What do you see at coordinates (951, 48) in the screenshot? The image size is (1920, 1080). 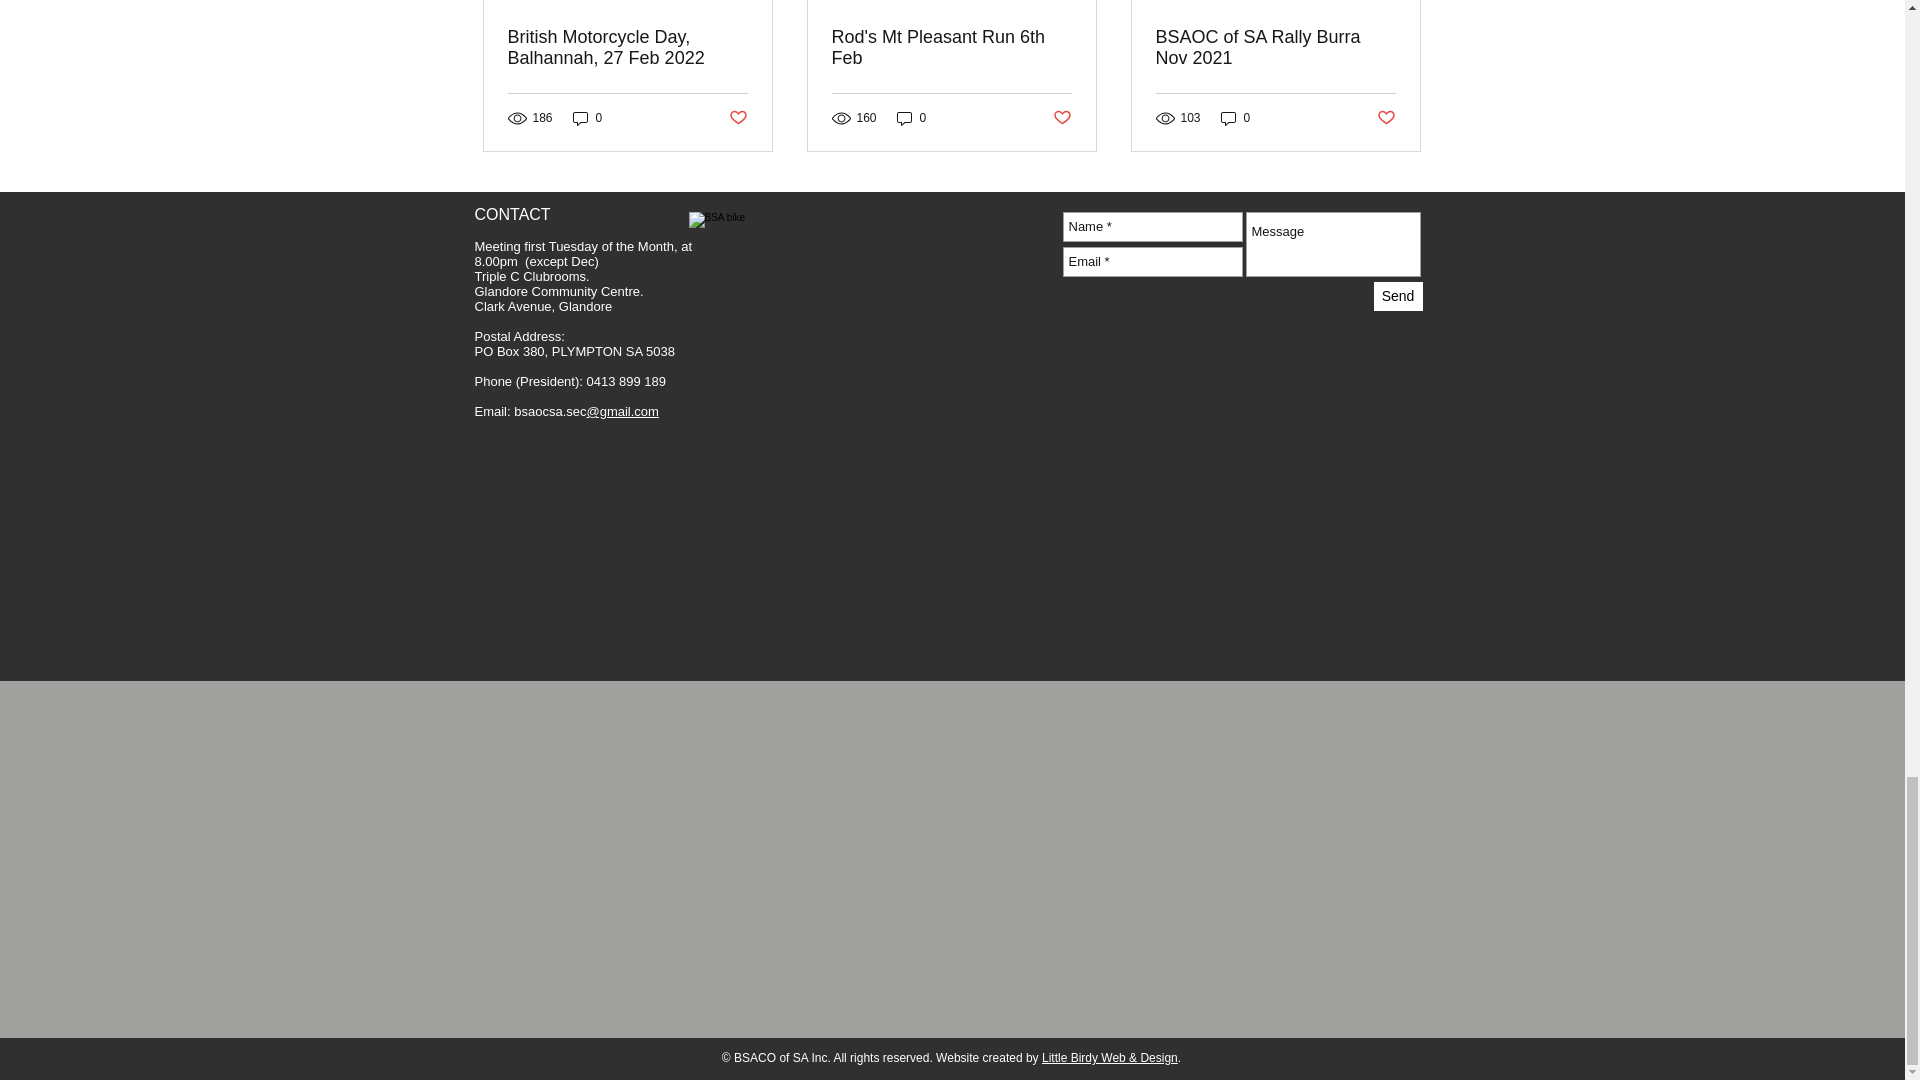 I see `Rod's Mt Pleasant Run 6th Feb` at bounding box center [951, 48].